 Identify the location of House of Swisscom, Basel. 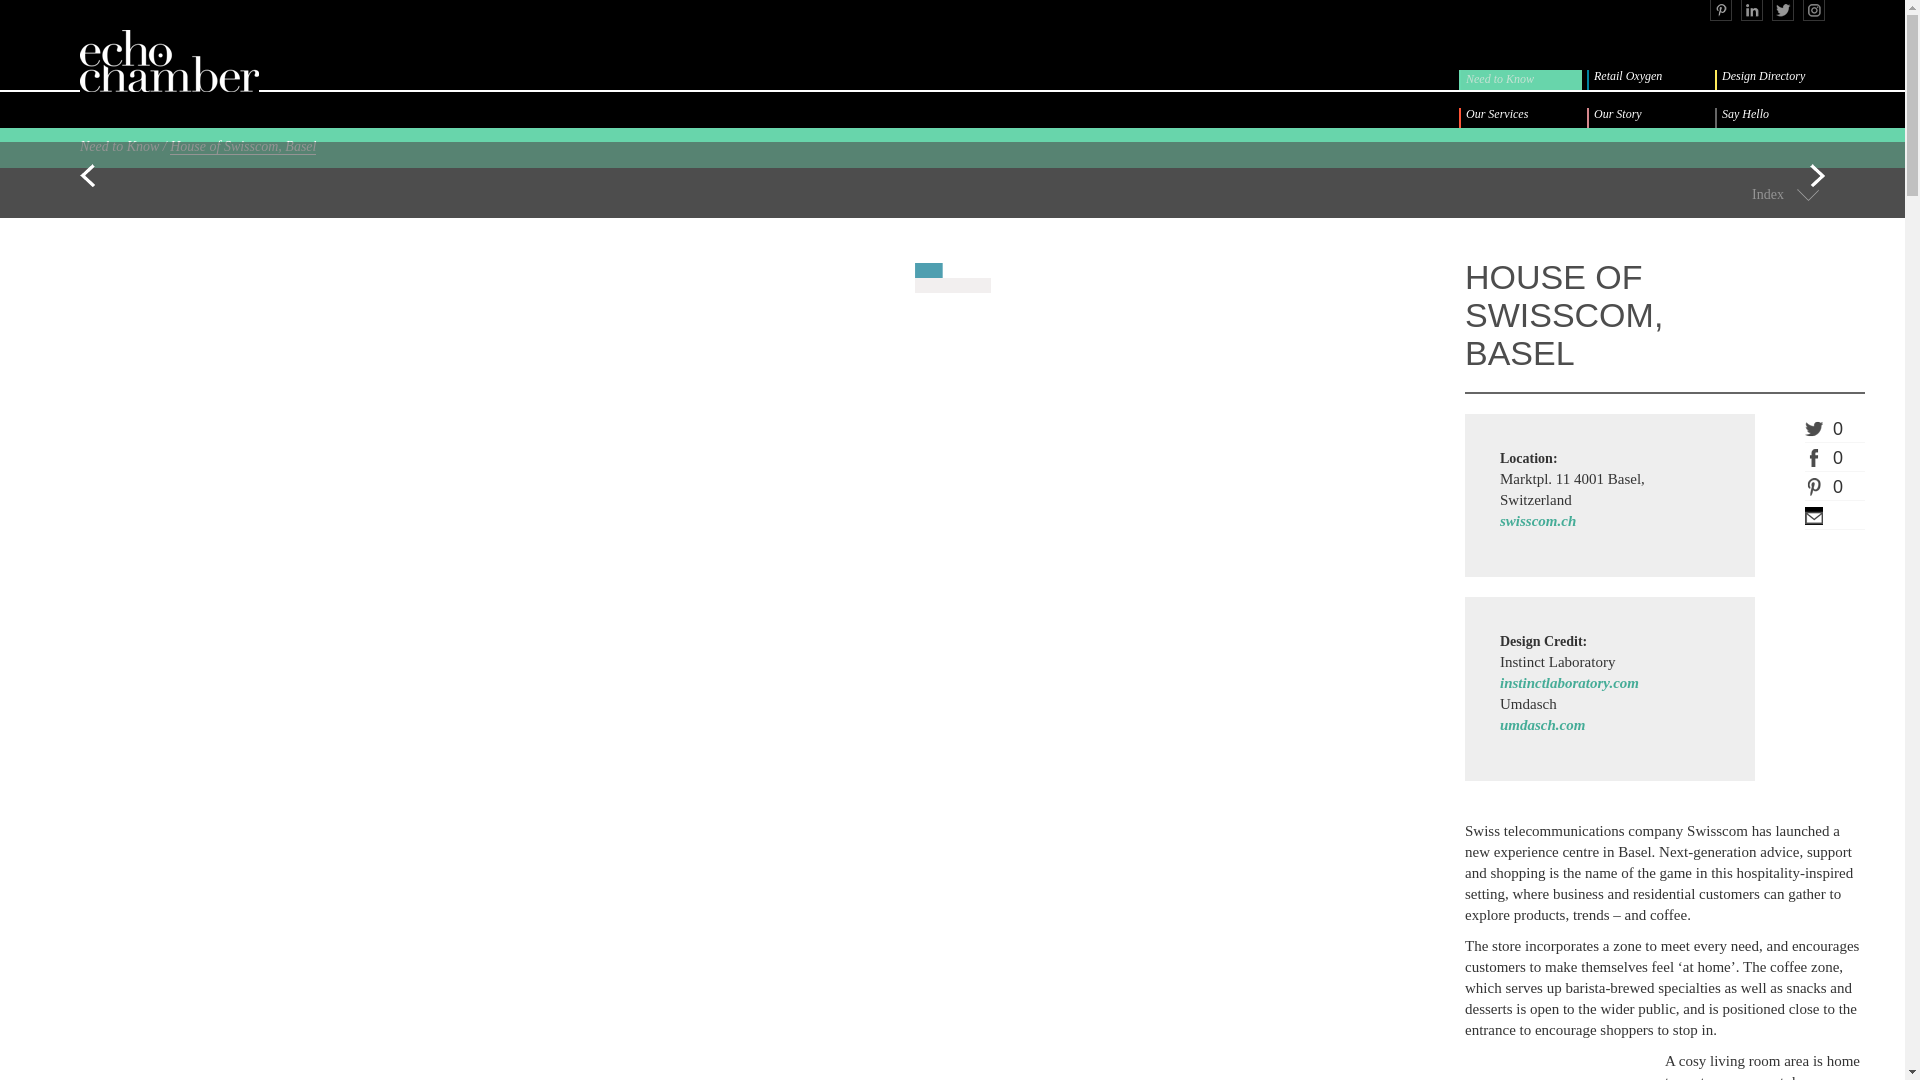
(243, 147).